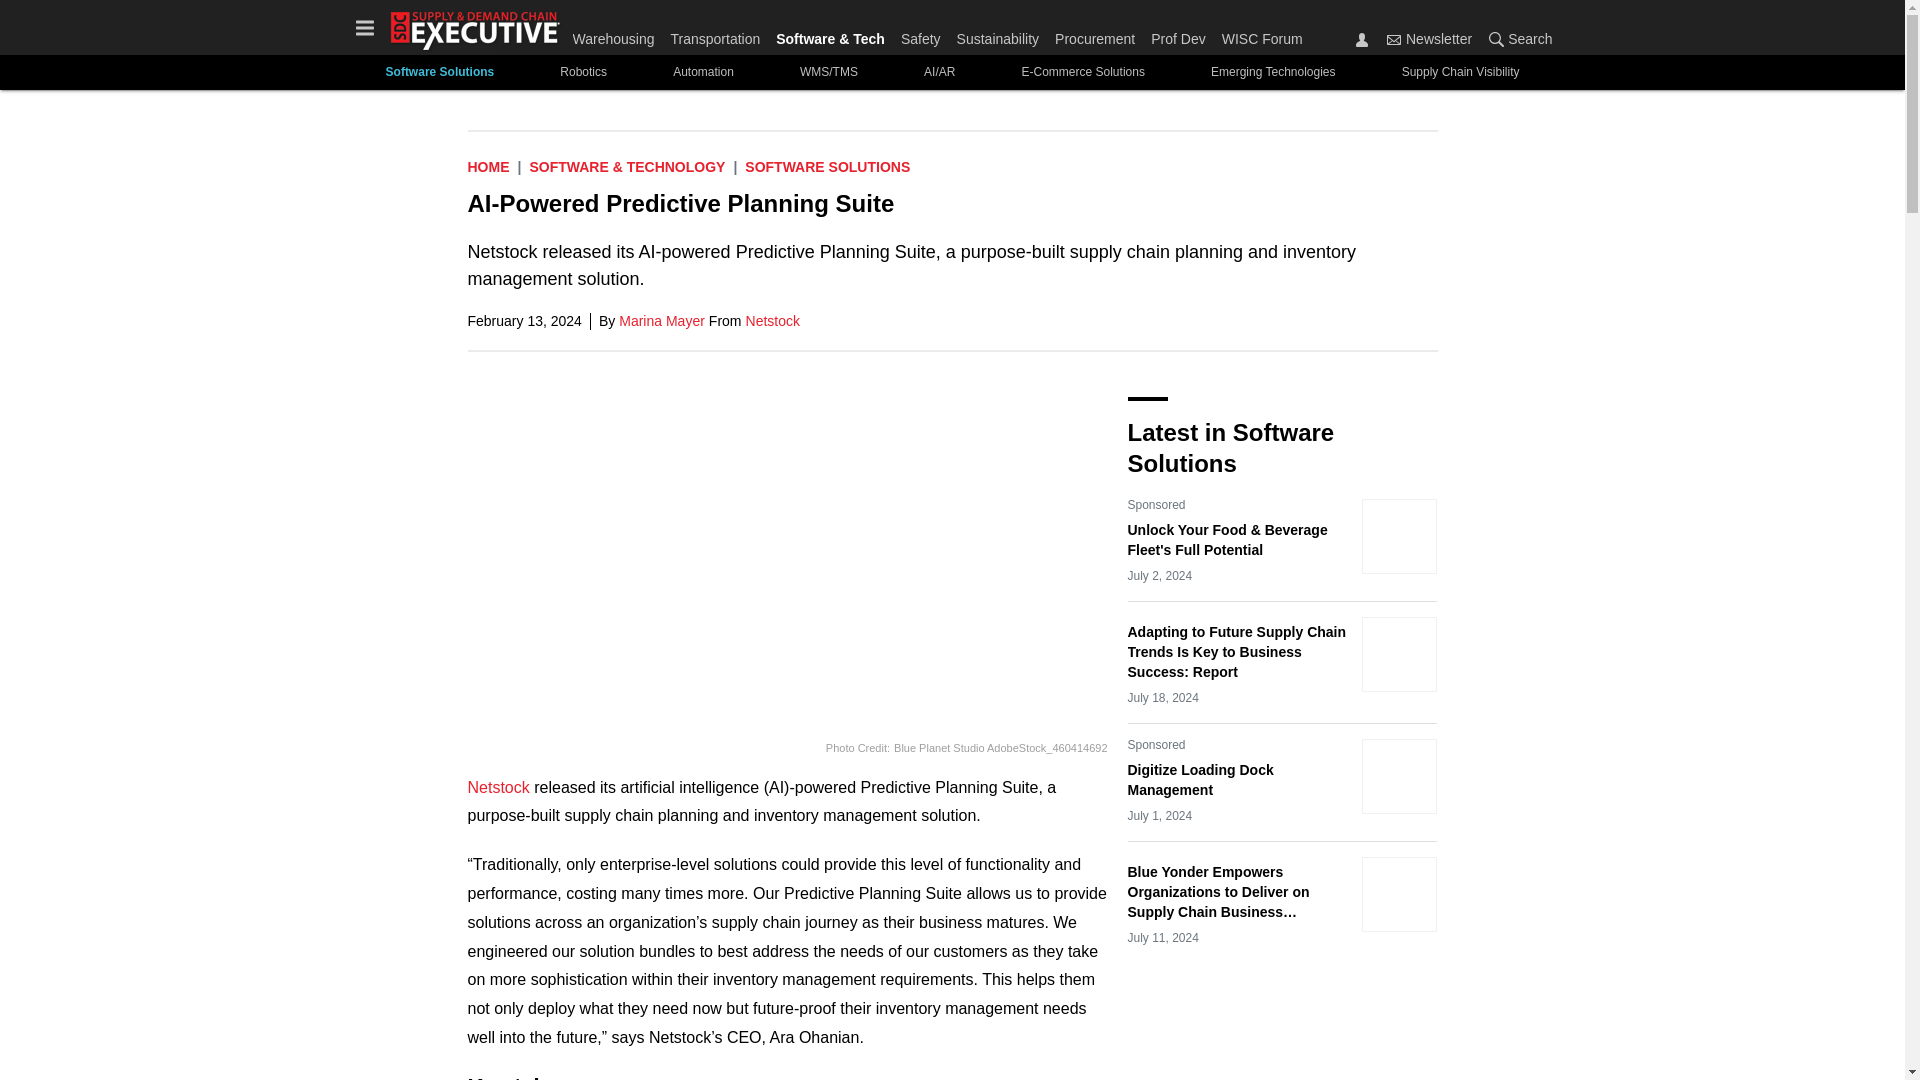 The height and width of the screenshot is (1080, 1920). What do you see at coordinates (1258, 34) in the screenshot?
I see `WISC Forum` at bounding box center [1258, 34].